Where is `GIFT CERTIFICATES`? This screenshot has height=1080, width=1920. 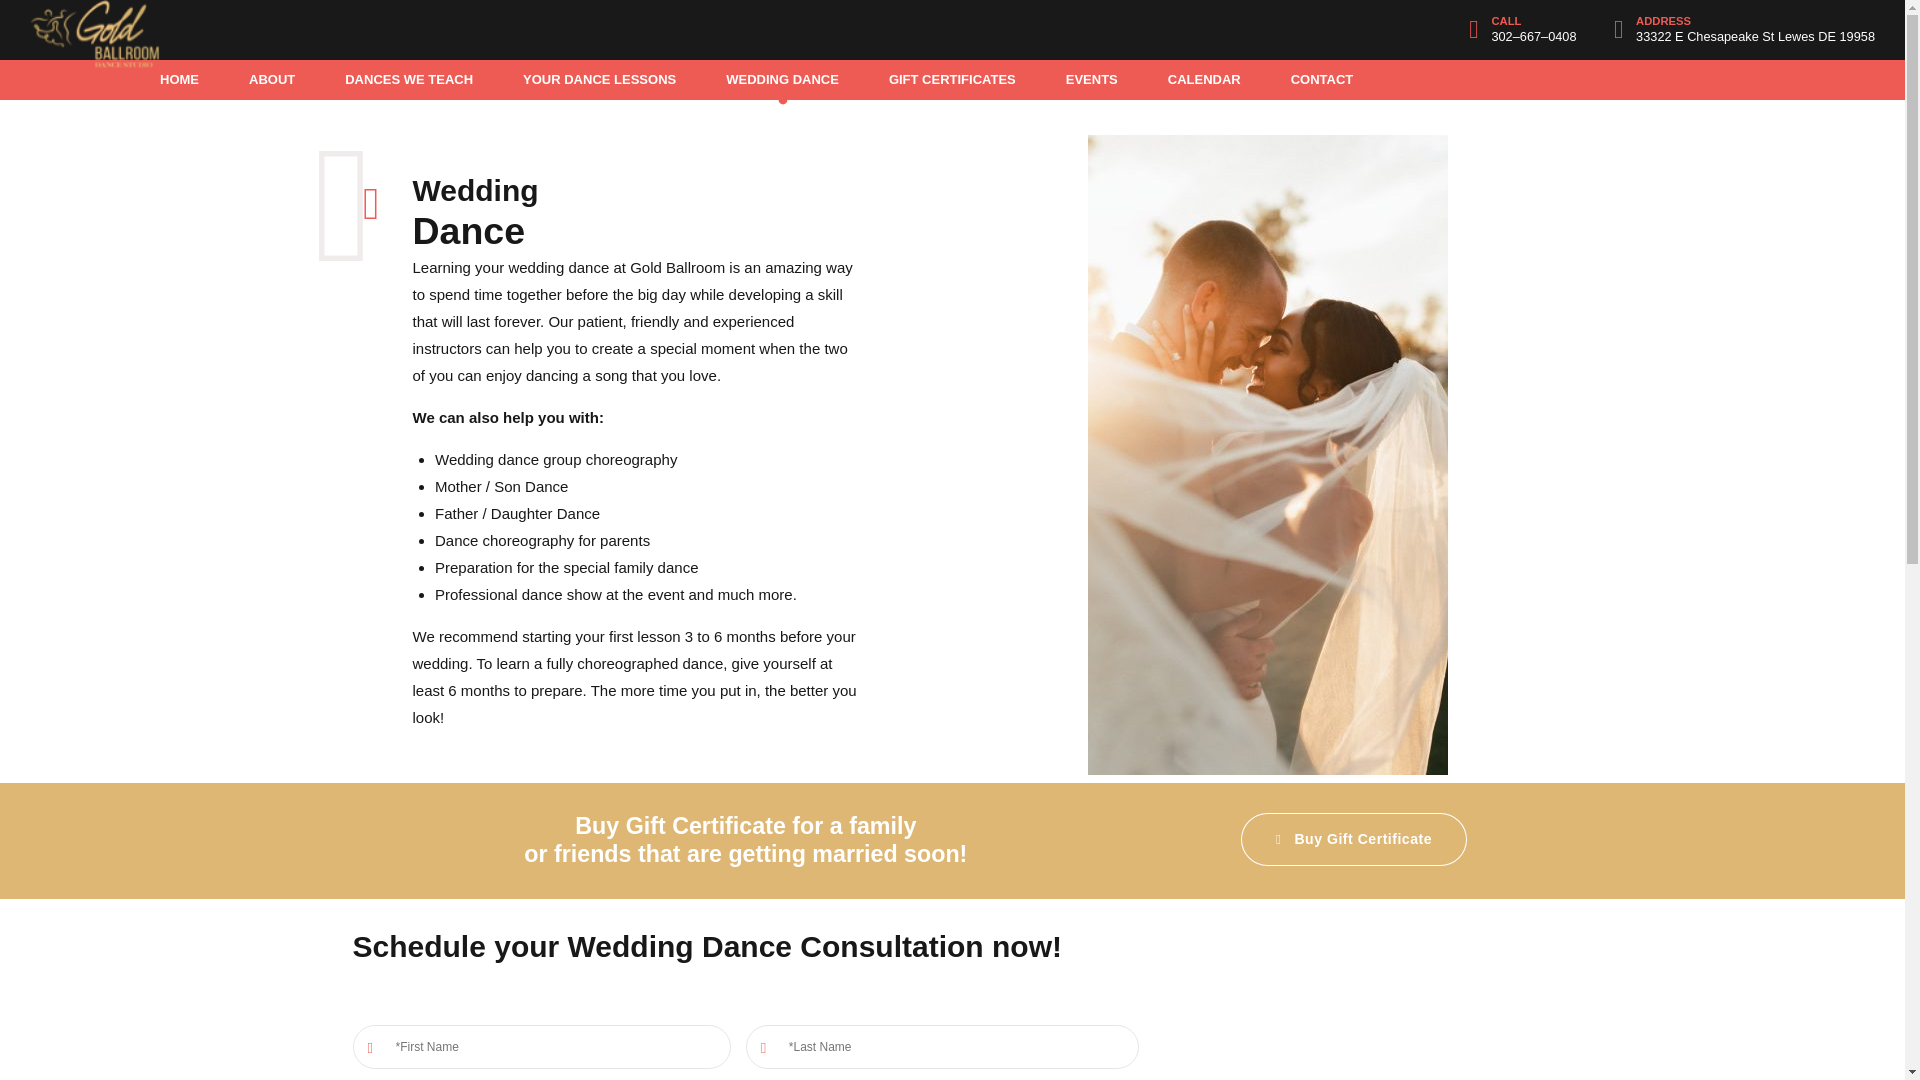 GIFT CERTIFICATES is located at coordinates (952, 80).